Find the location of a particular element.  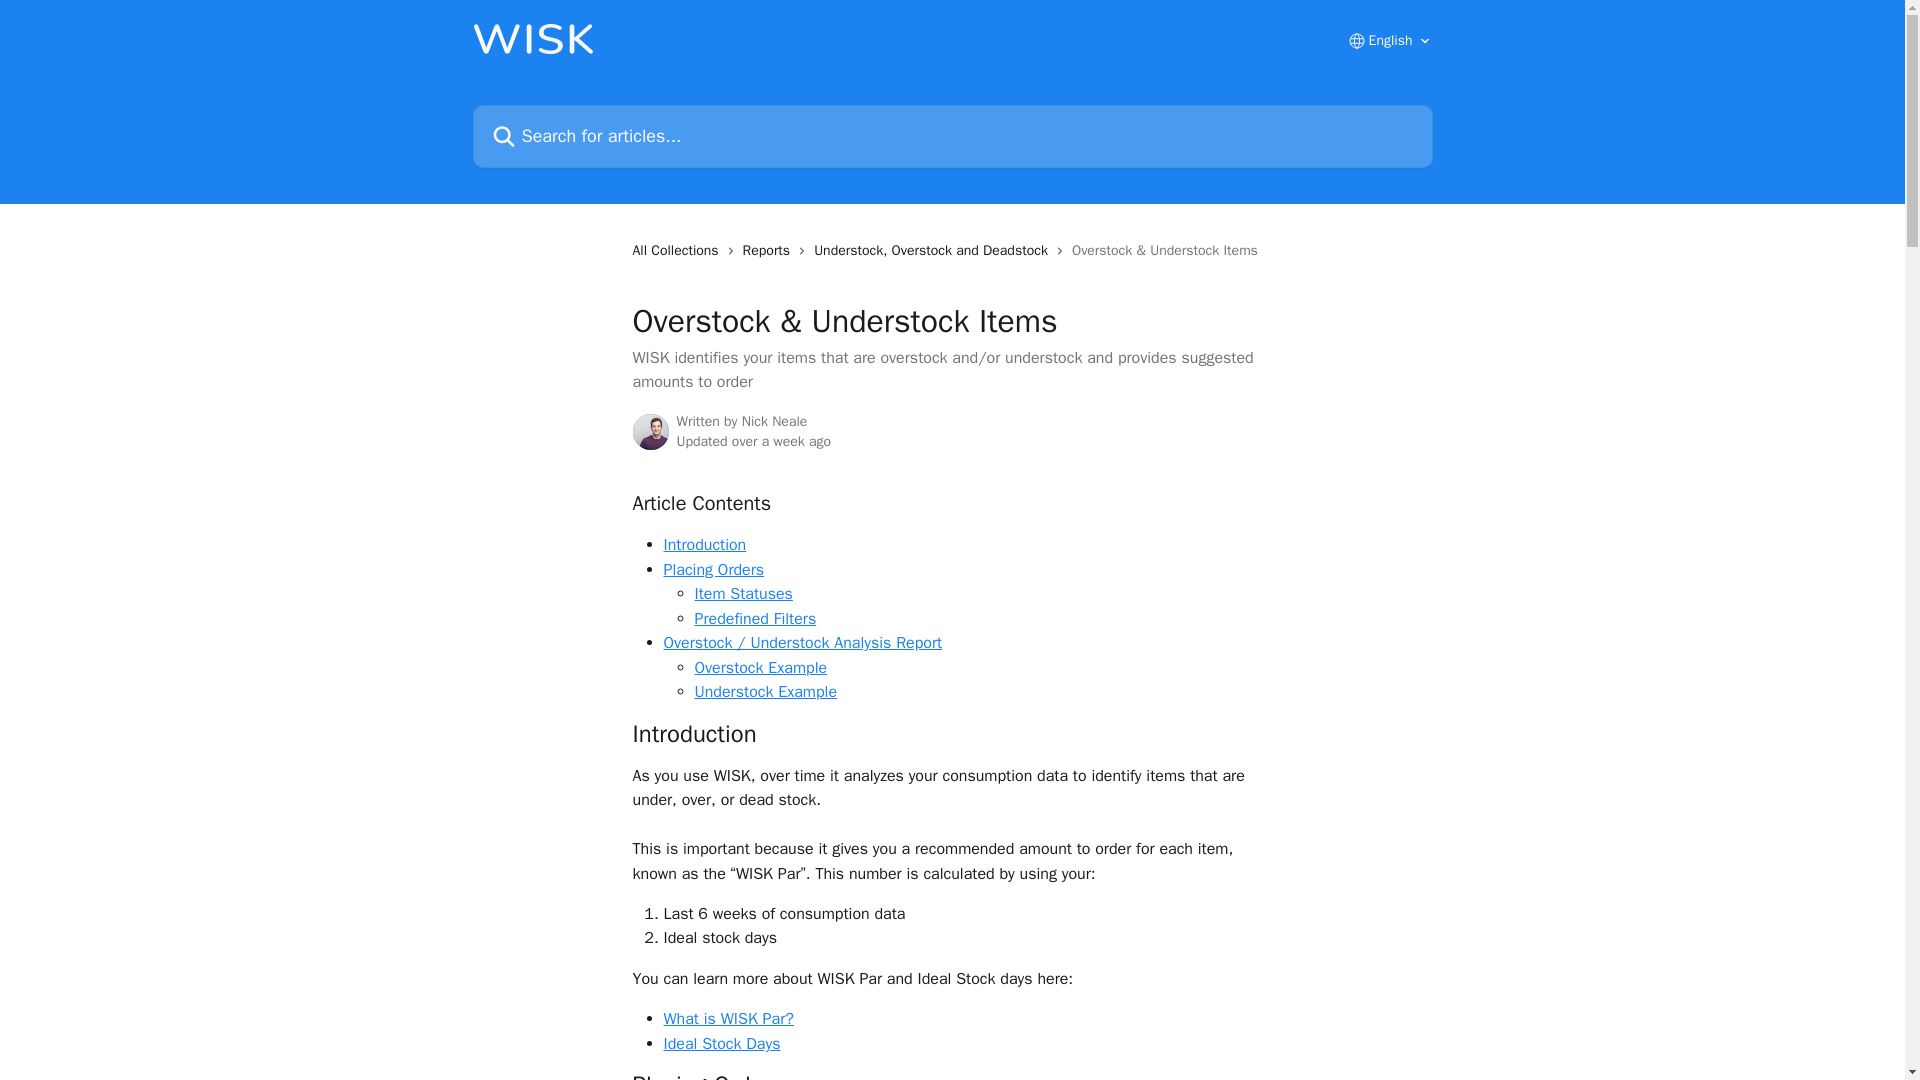

Ideal Stock Days is located at coordinates (722, 1044).